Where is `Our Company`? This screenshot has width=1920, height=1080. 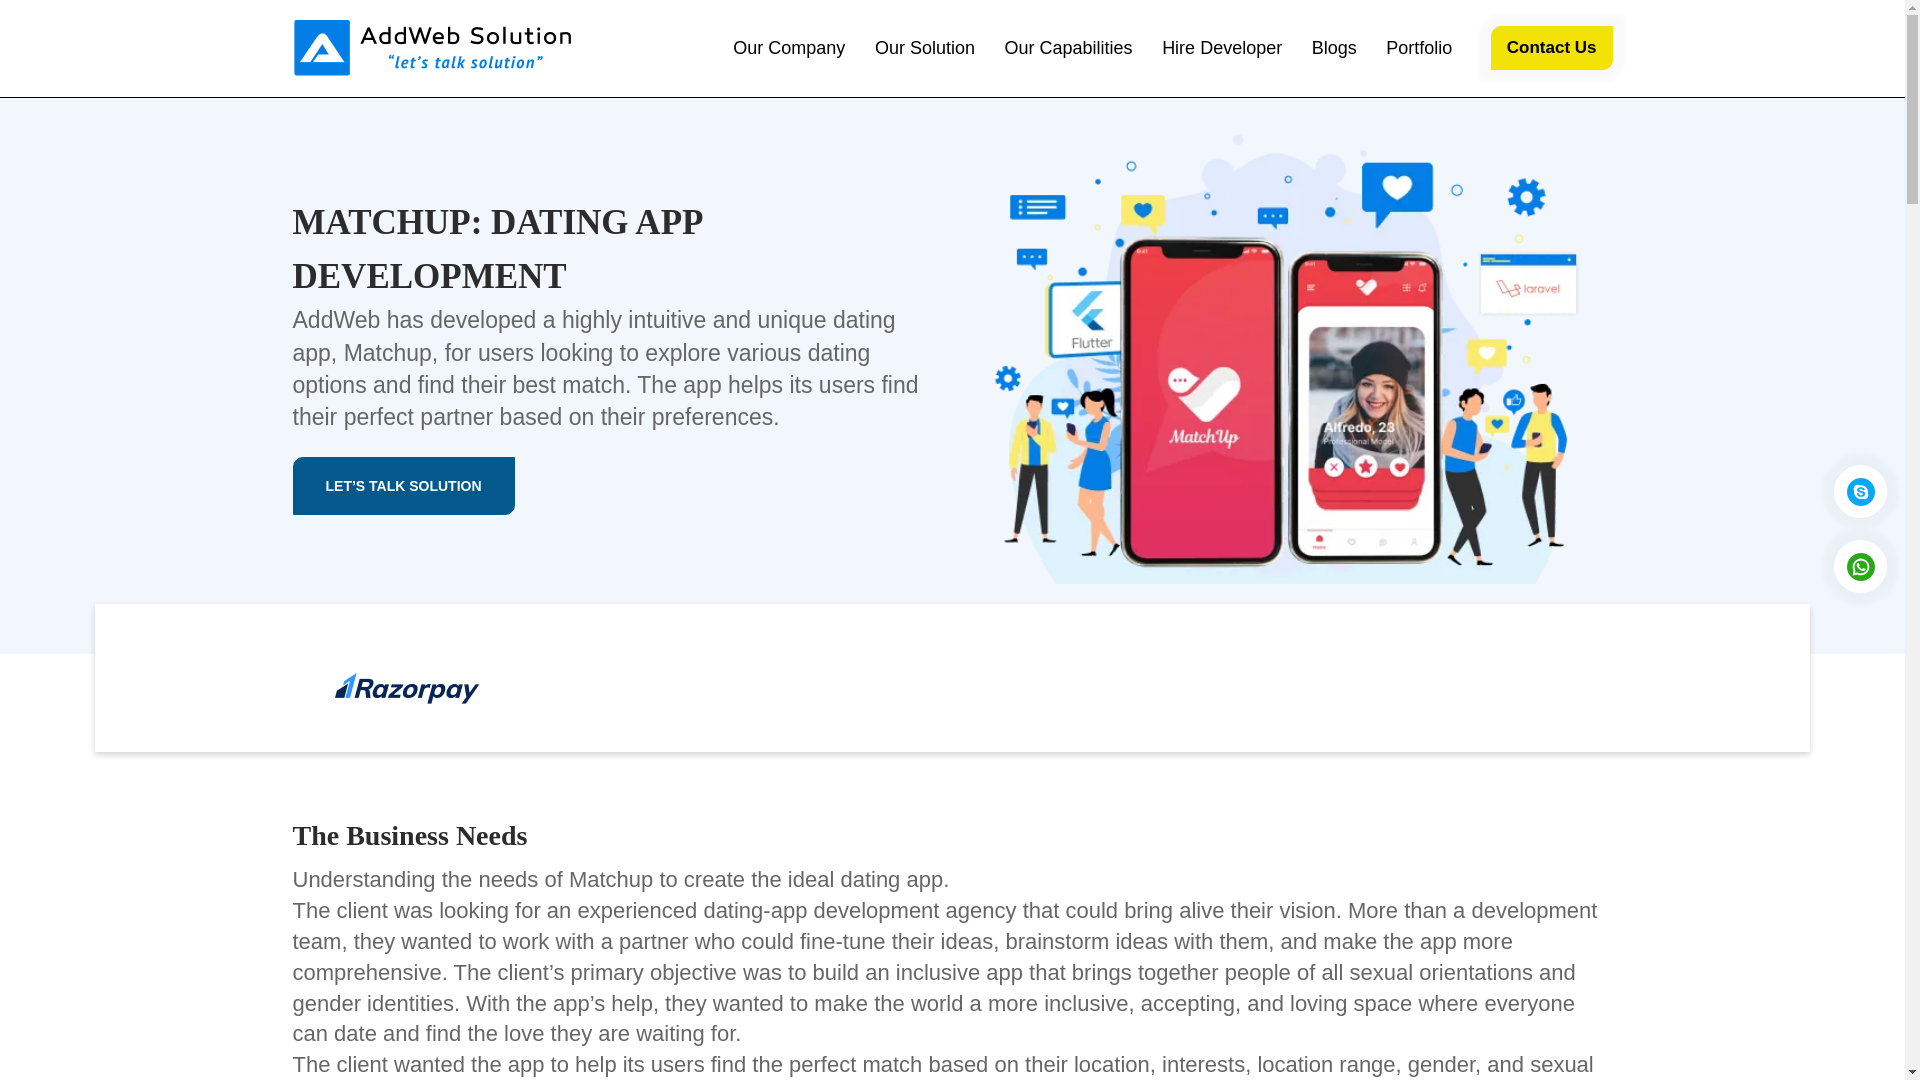
Our Company is located at coordinates (788, 48).